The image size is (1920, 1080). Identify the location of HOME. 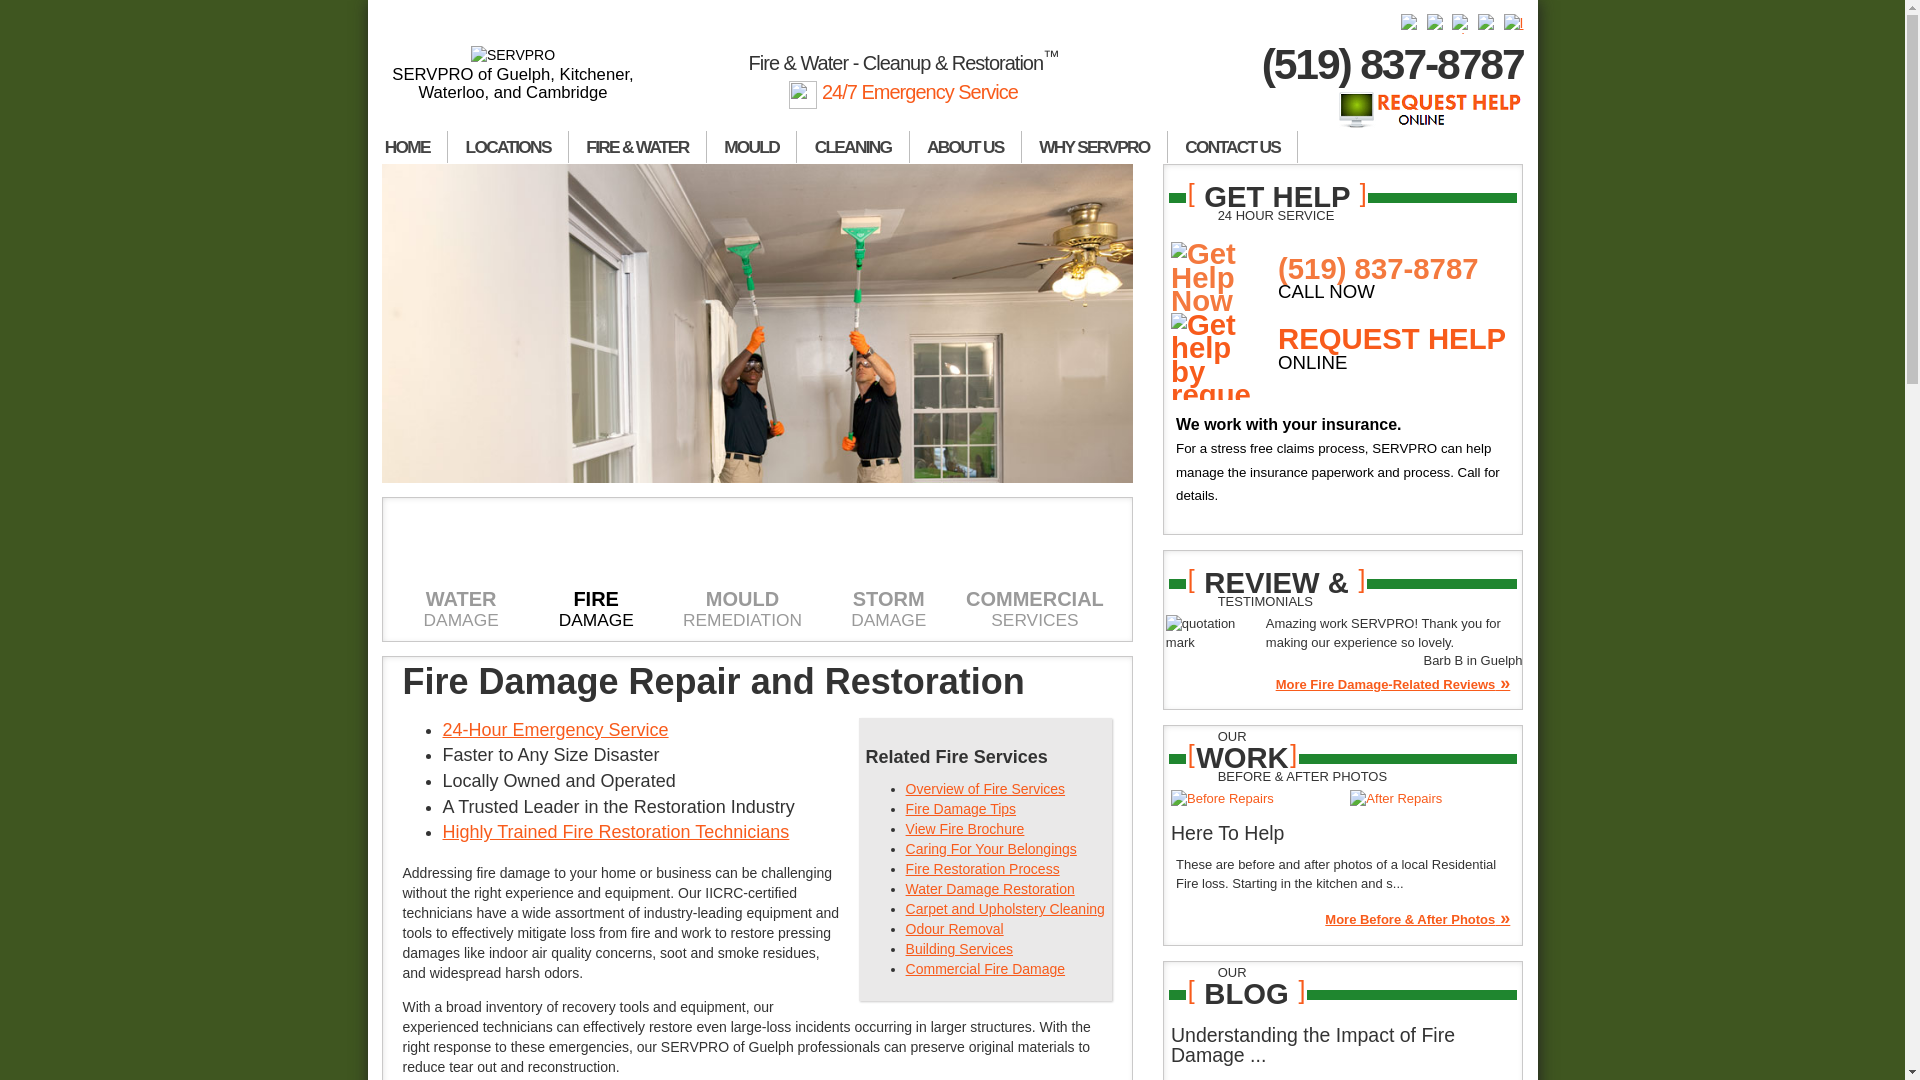
(408, 147).